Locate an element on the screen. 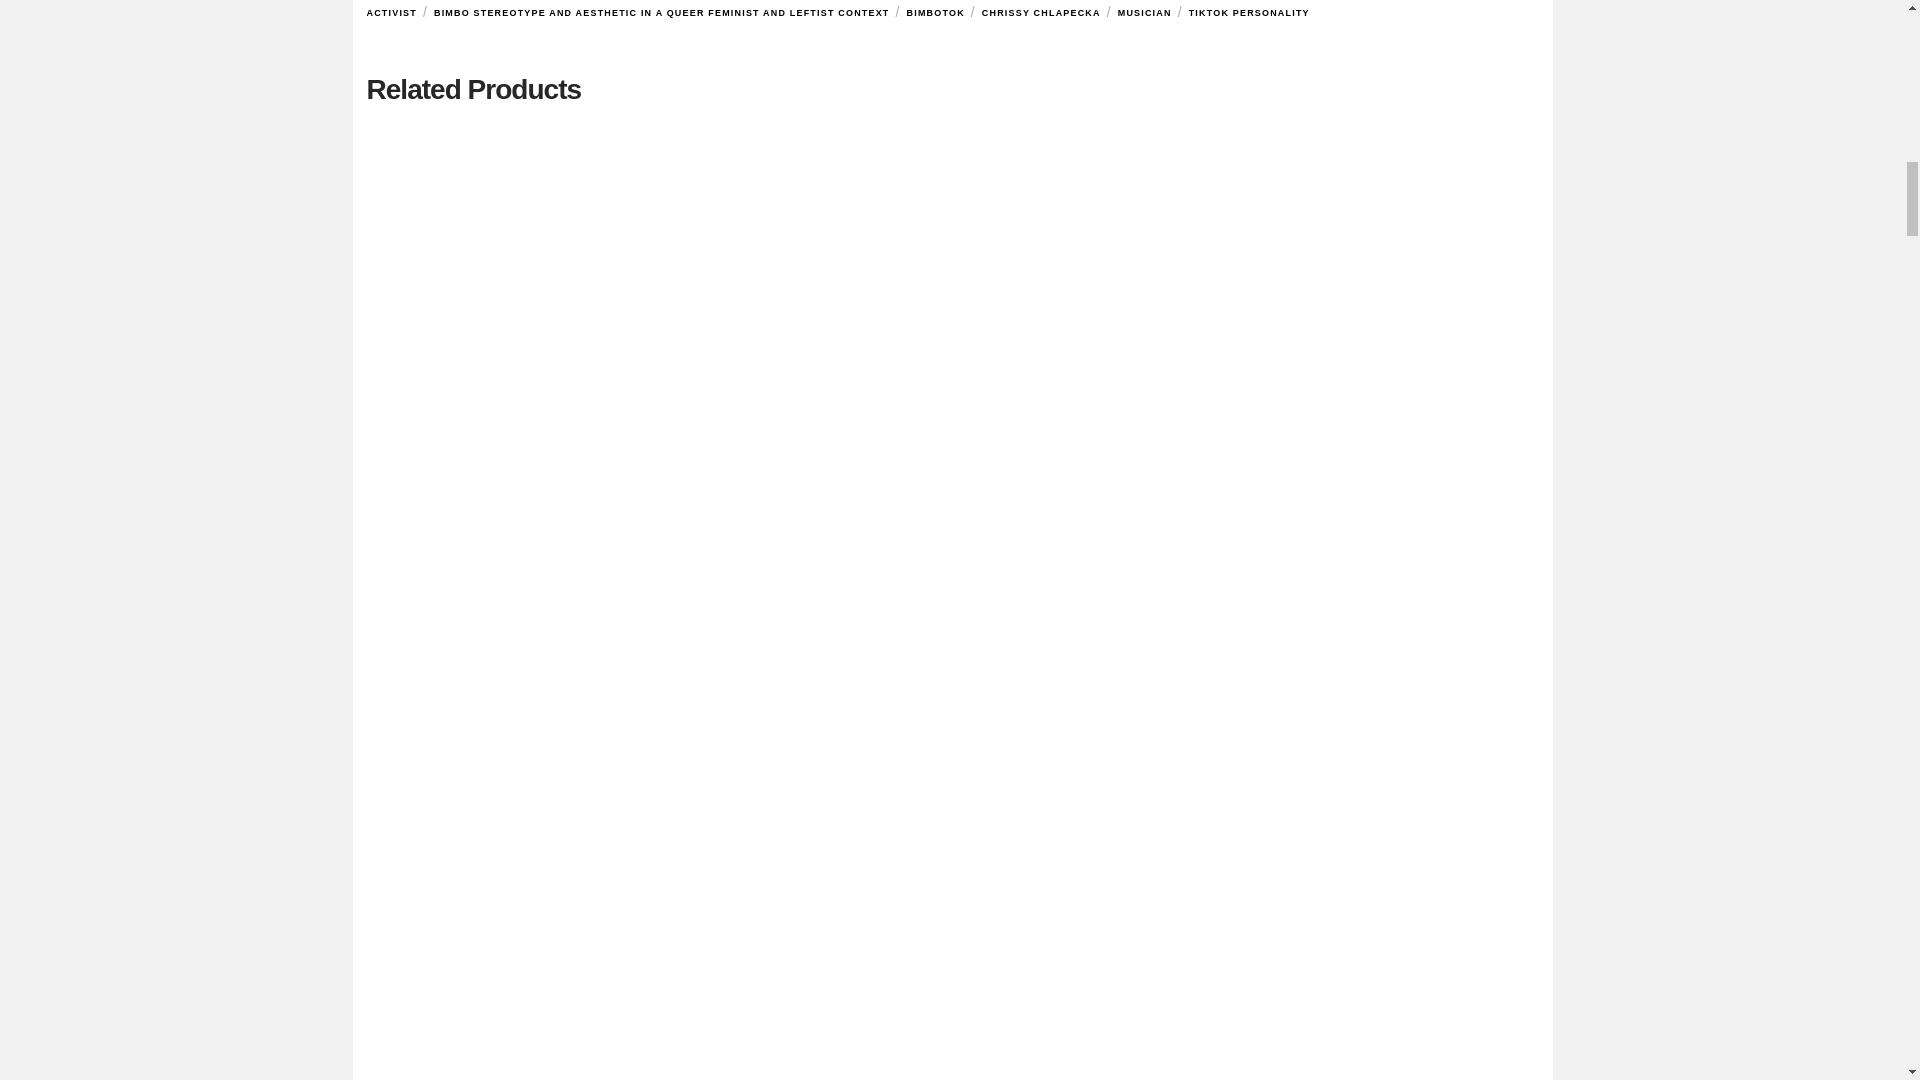  BIMBOTOK is located at coordinates (934, 12).